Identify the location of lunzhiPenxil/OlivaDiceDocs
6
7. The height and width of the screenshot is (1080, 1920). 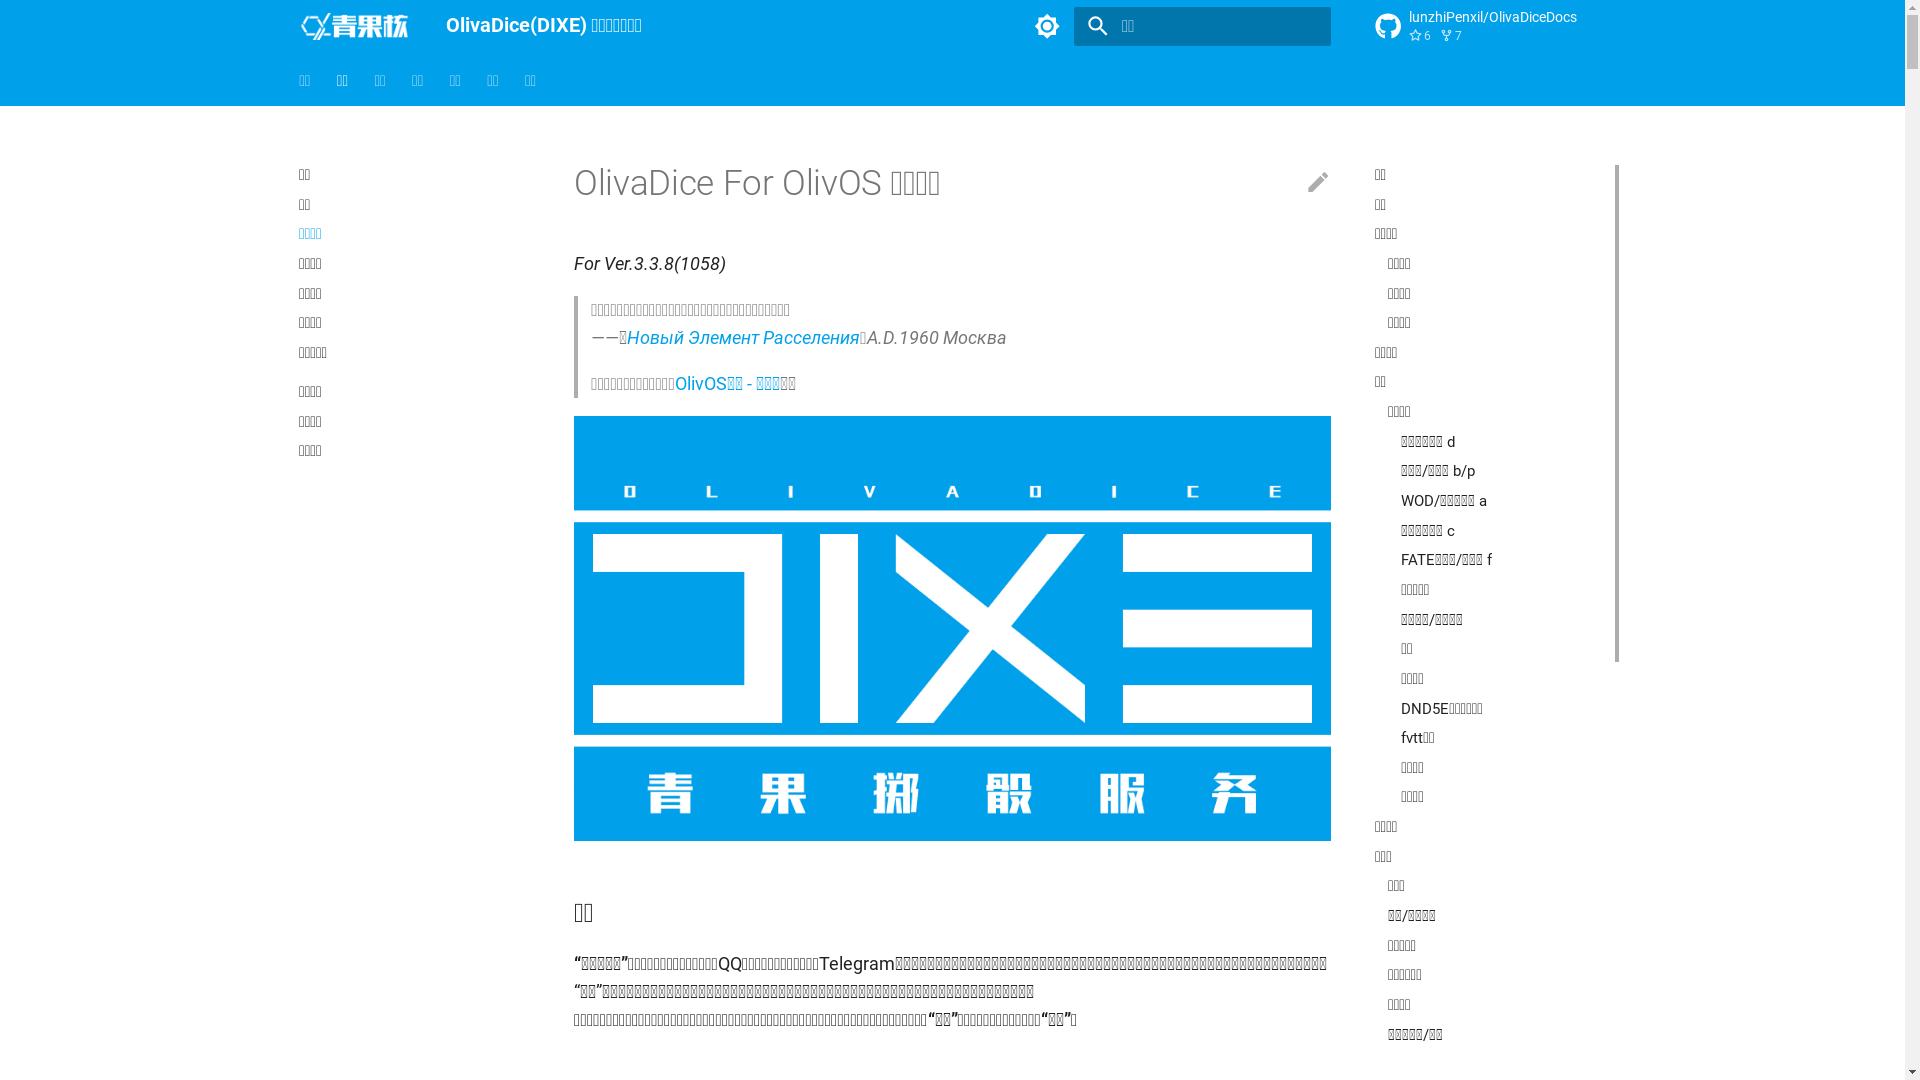
(1490, 26).